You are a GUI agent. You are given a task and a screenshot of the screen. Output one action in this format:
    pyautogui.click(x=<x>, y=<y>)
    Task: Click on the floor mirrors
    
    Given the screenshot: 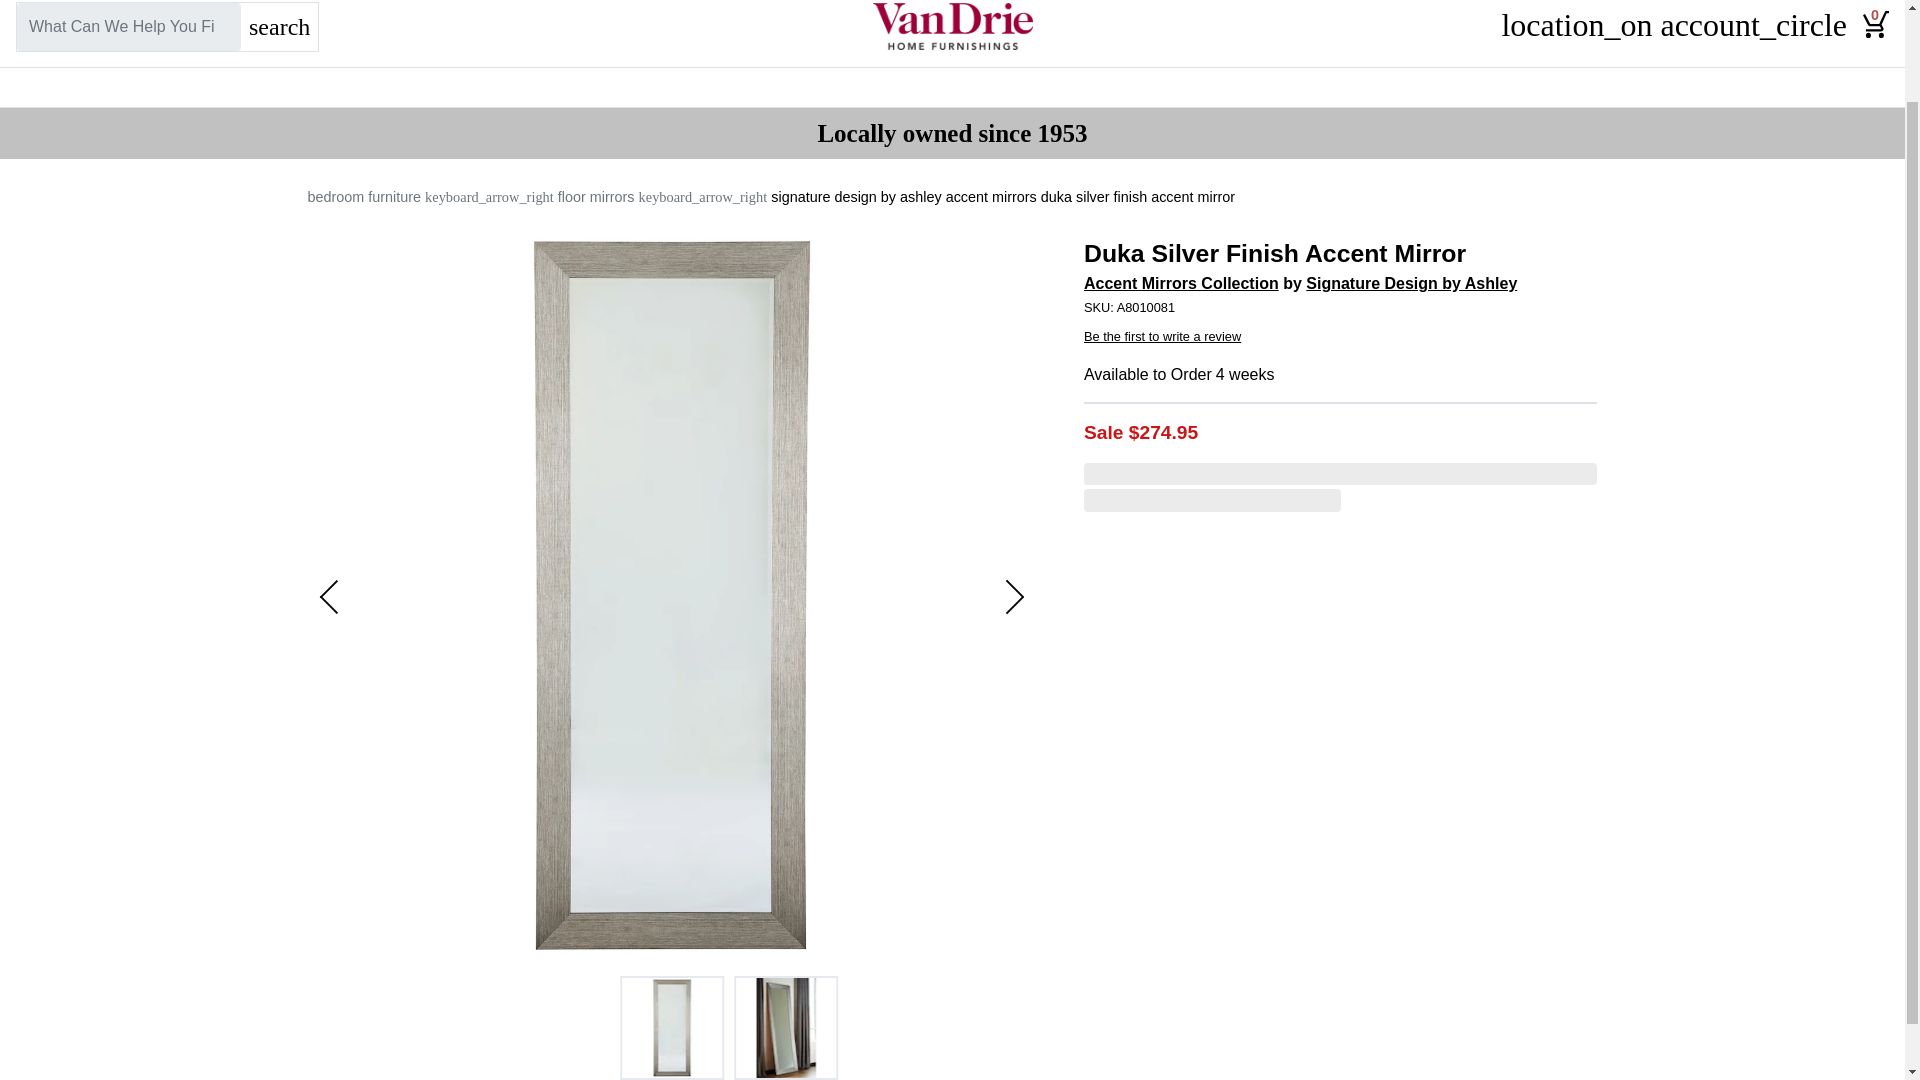 What is the action you would take?
    pyautogui.click(x=596, y=196)
    